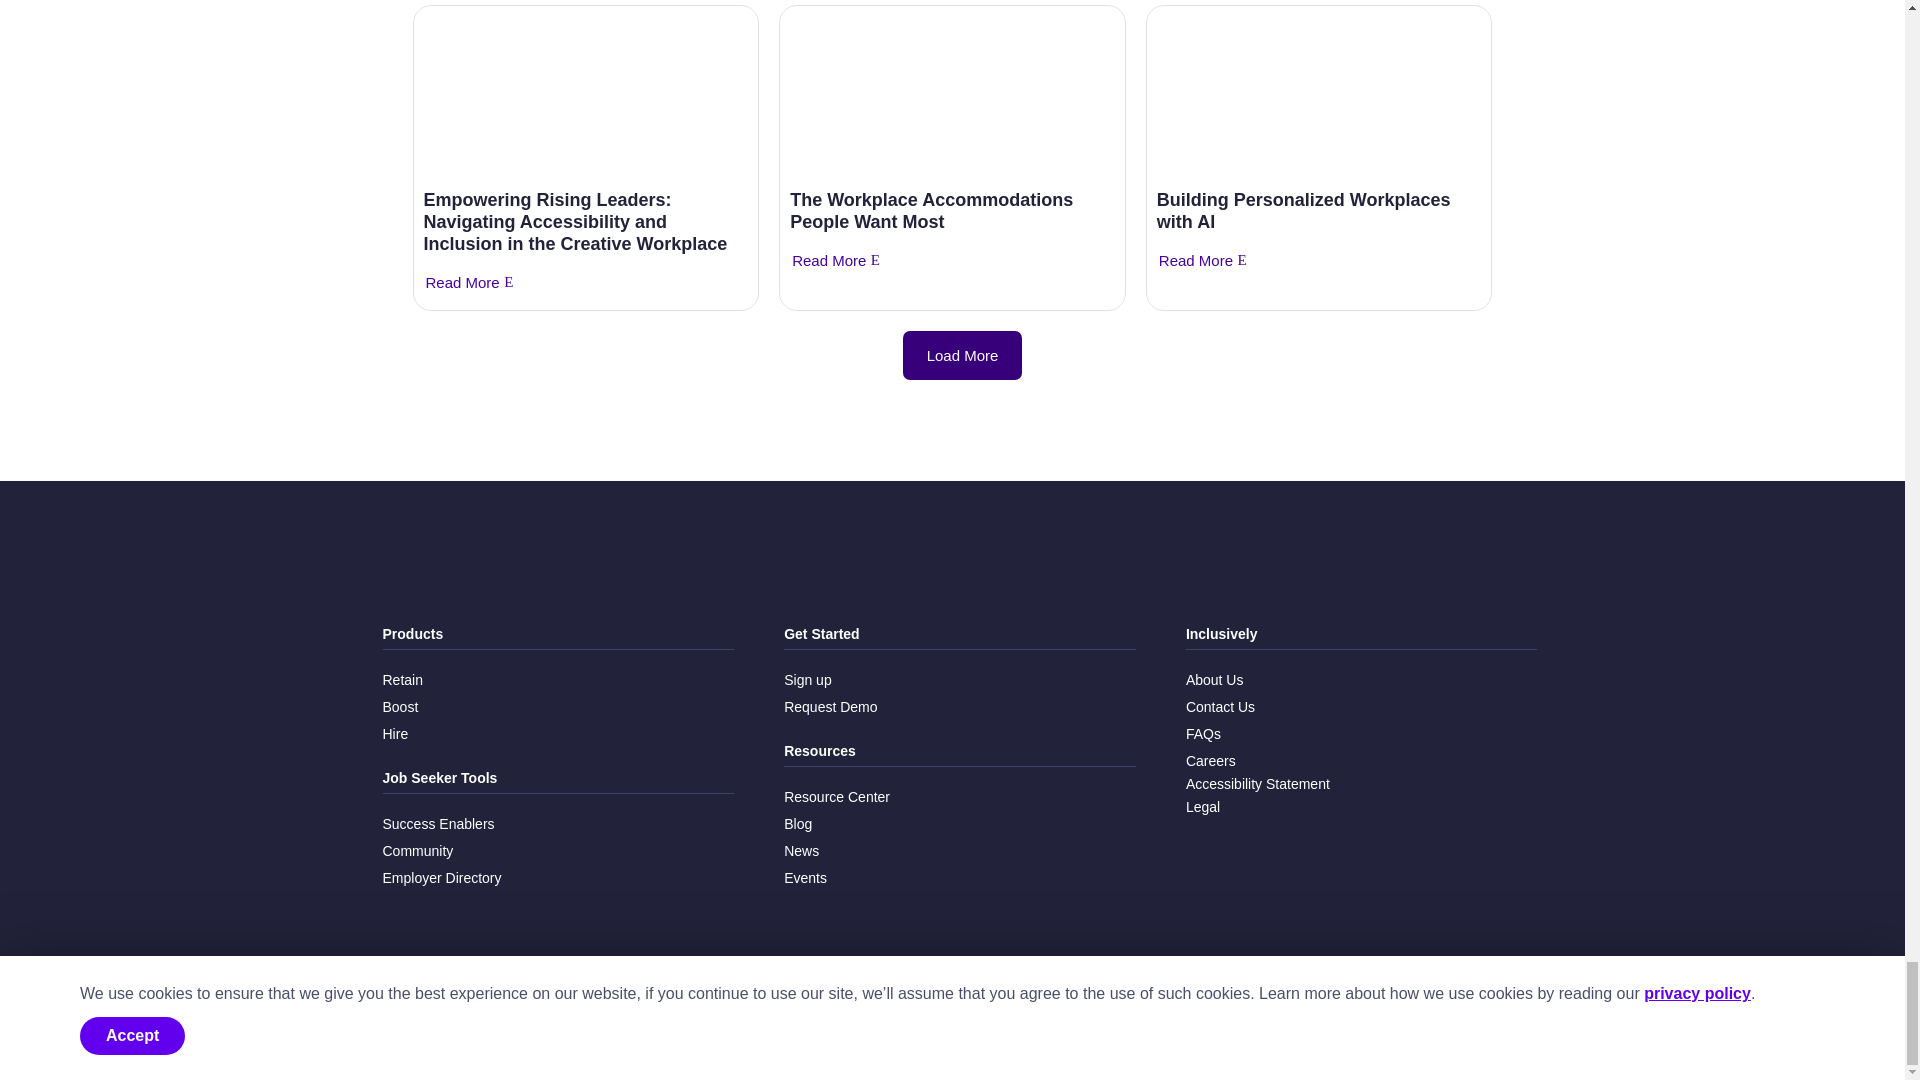 The image size is (1920, 1080). Describe the element at coordinates (829, 261) in the screenshot. I see `Read More` at that location.